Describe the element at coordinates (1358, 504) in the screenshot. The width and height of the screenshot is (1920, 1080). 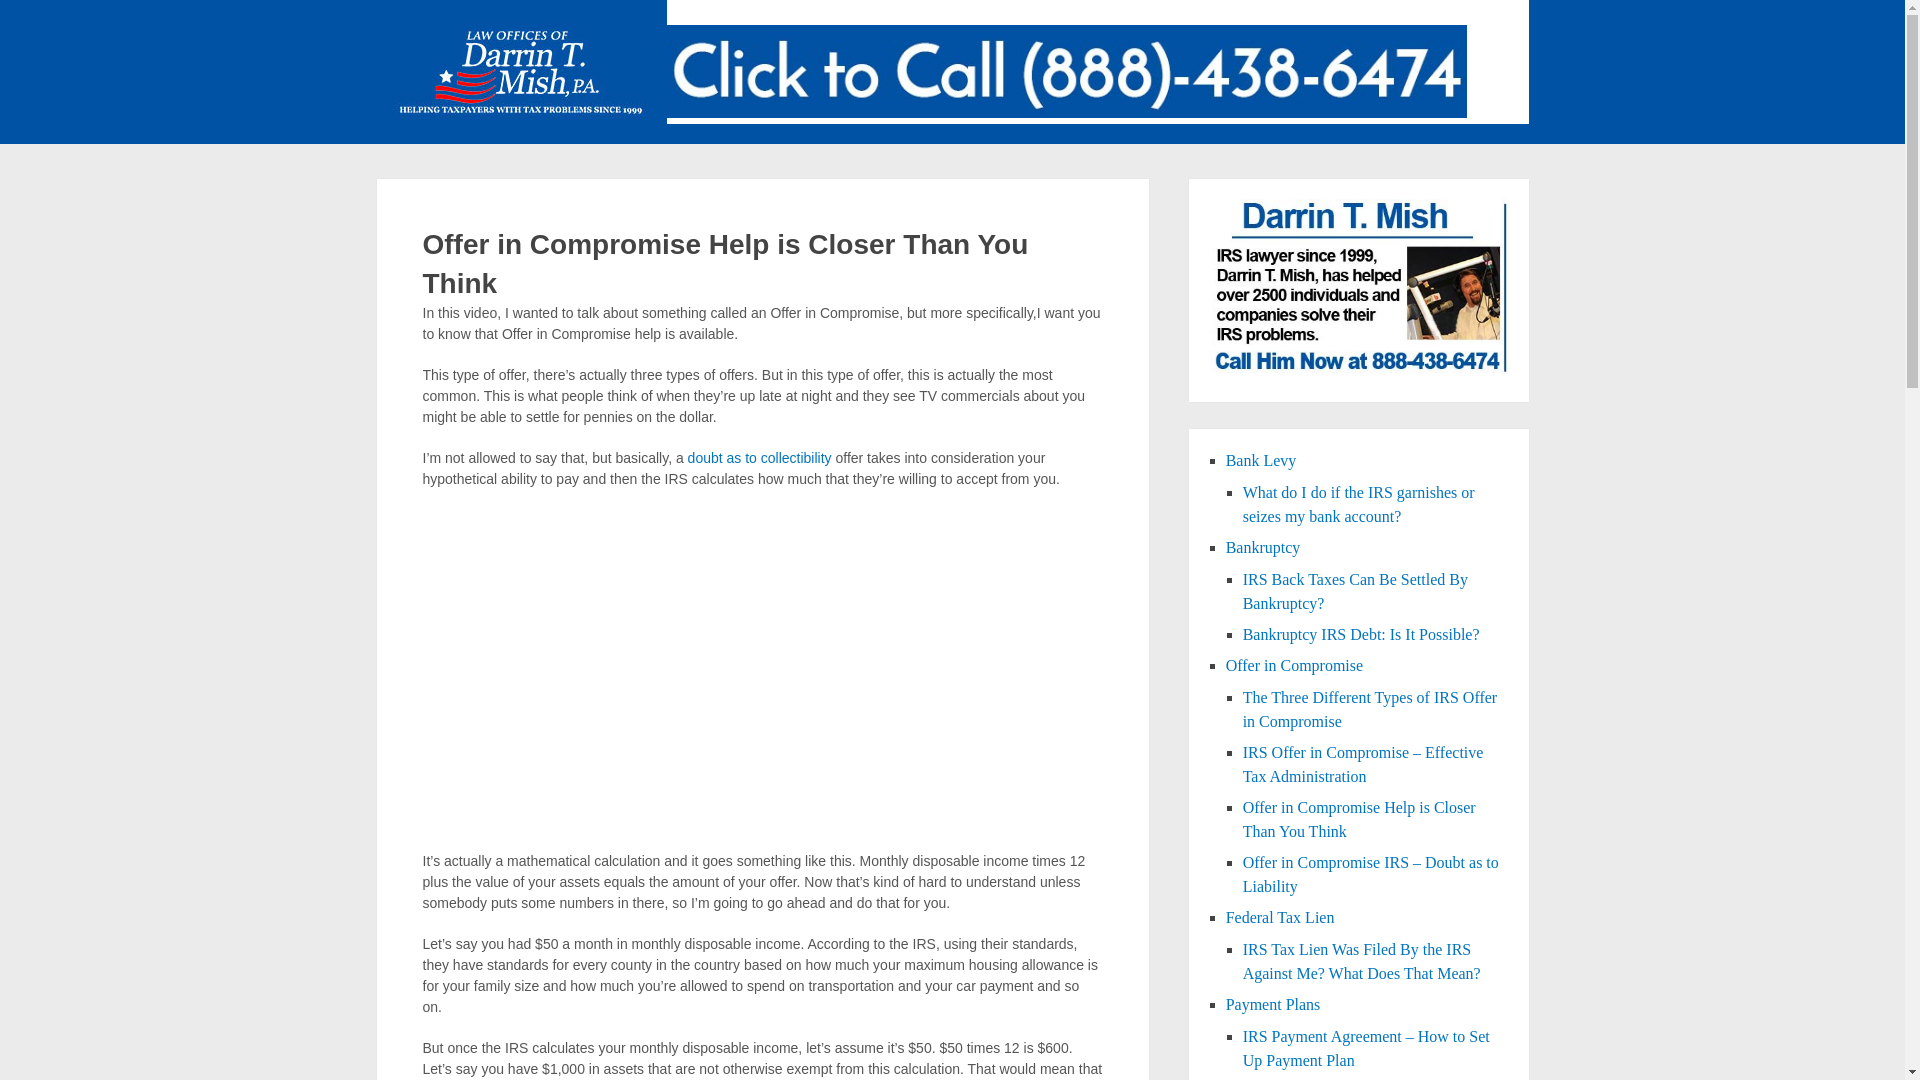
I see `What do I do if the IRS garnishes or seizes my bank account?` at that location.